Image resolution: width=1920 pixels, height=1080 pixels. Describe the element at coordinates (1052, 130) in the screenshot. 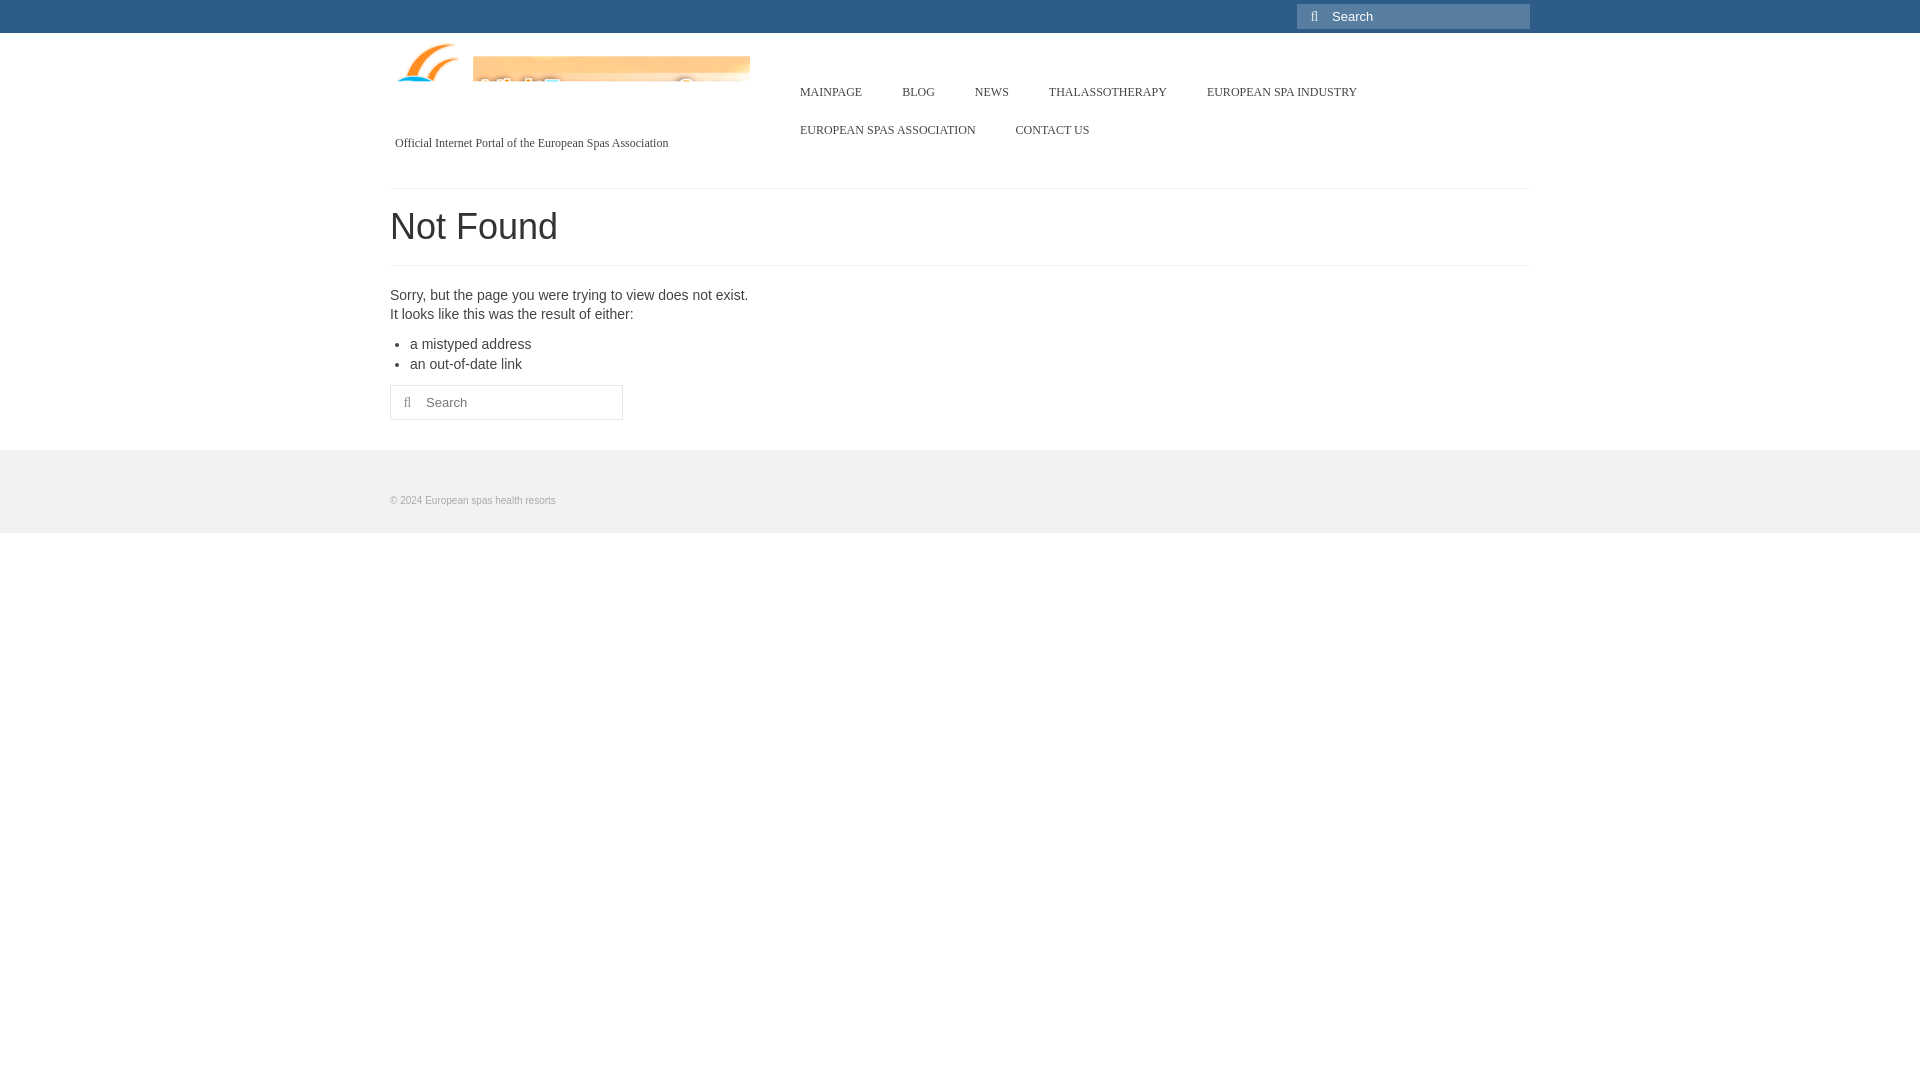

I see `CONTACT US` at that location.